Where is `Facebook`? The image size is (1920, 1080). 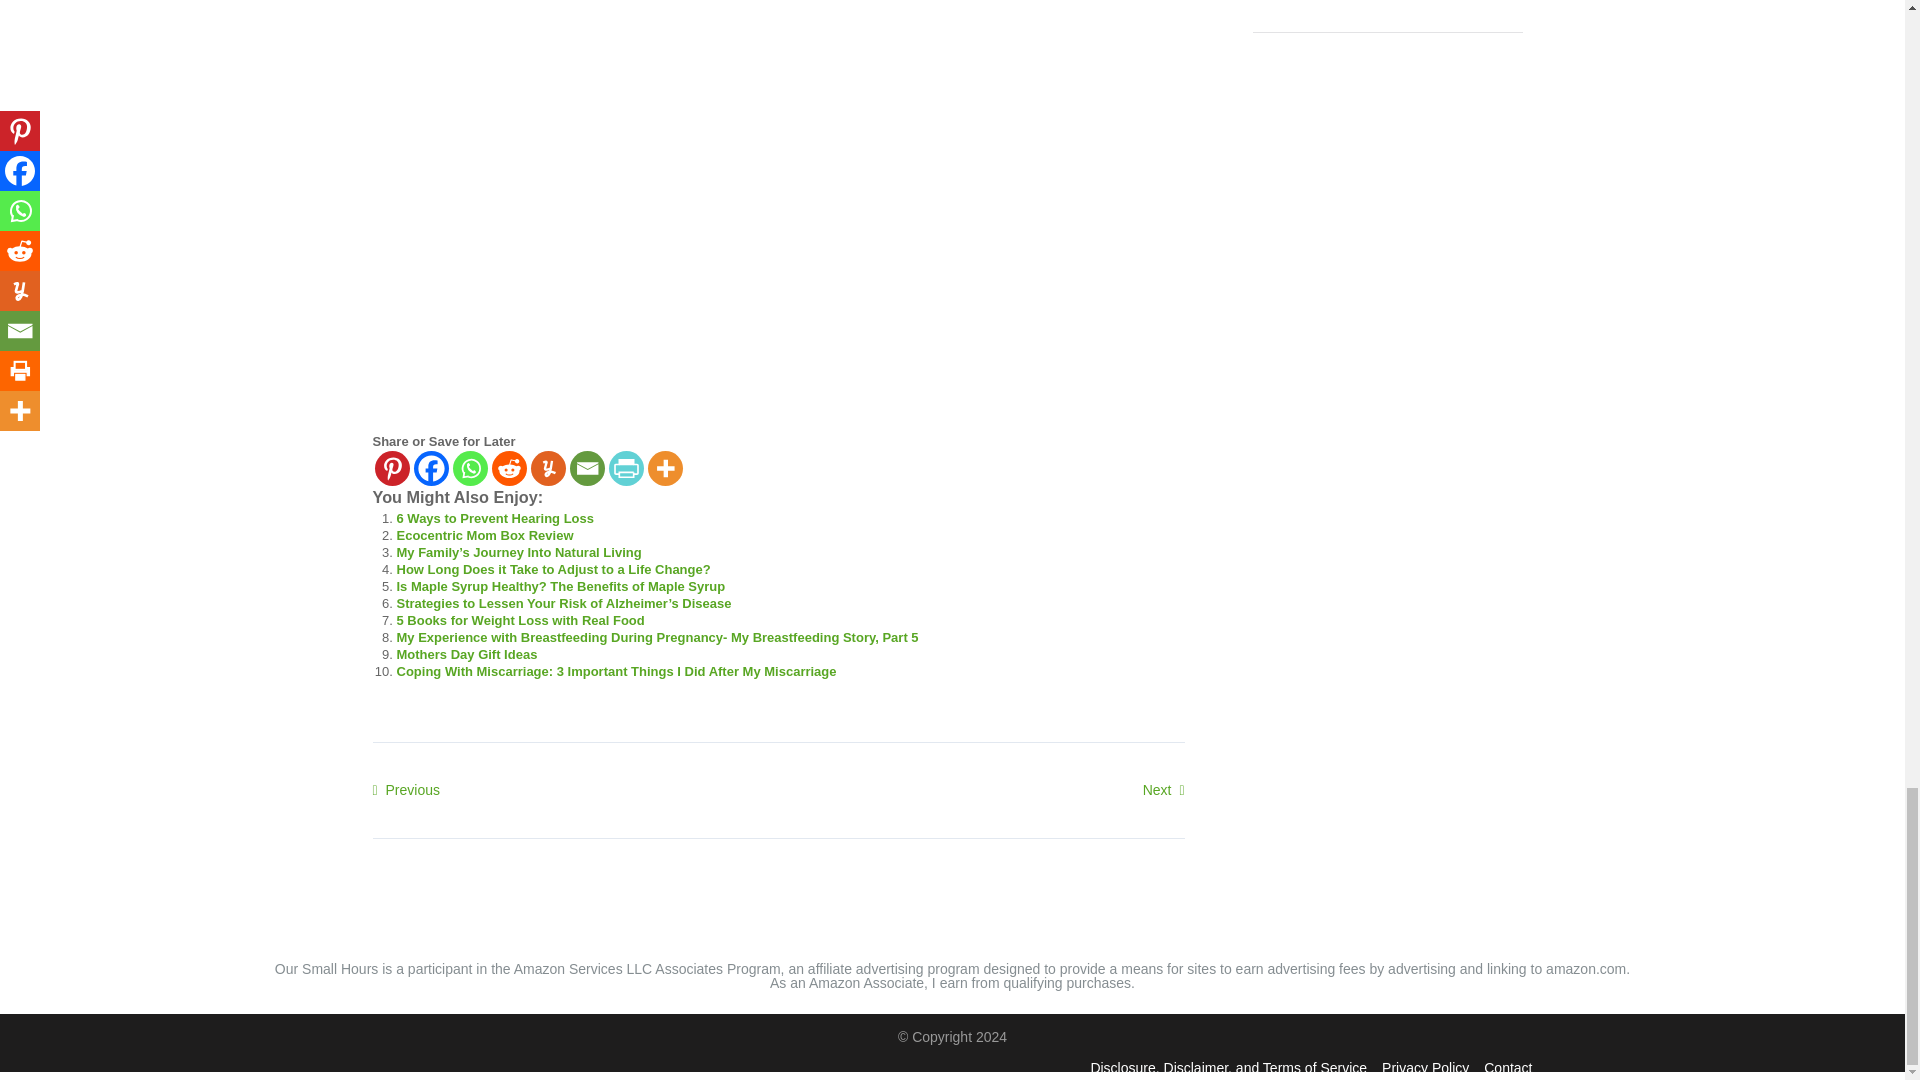
Facebook is located at coordinates (432, 468).